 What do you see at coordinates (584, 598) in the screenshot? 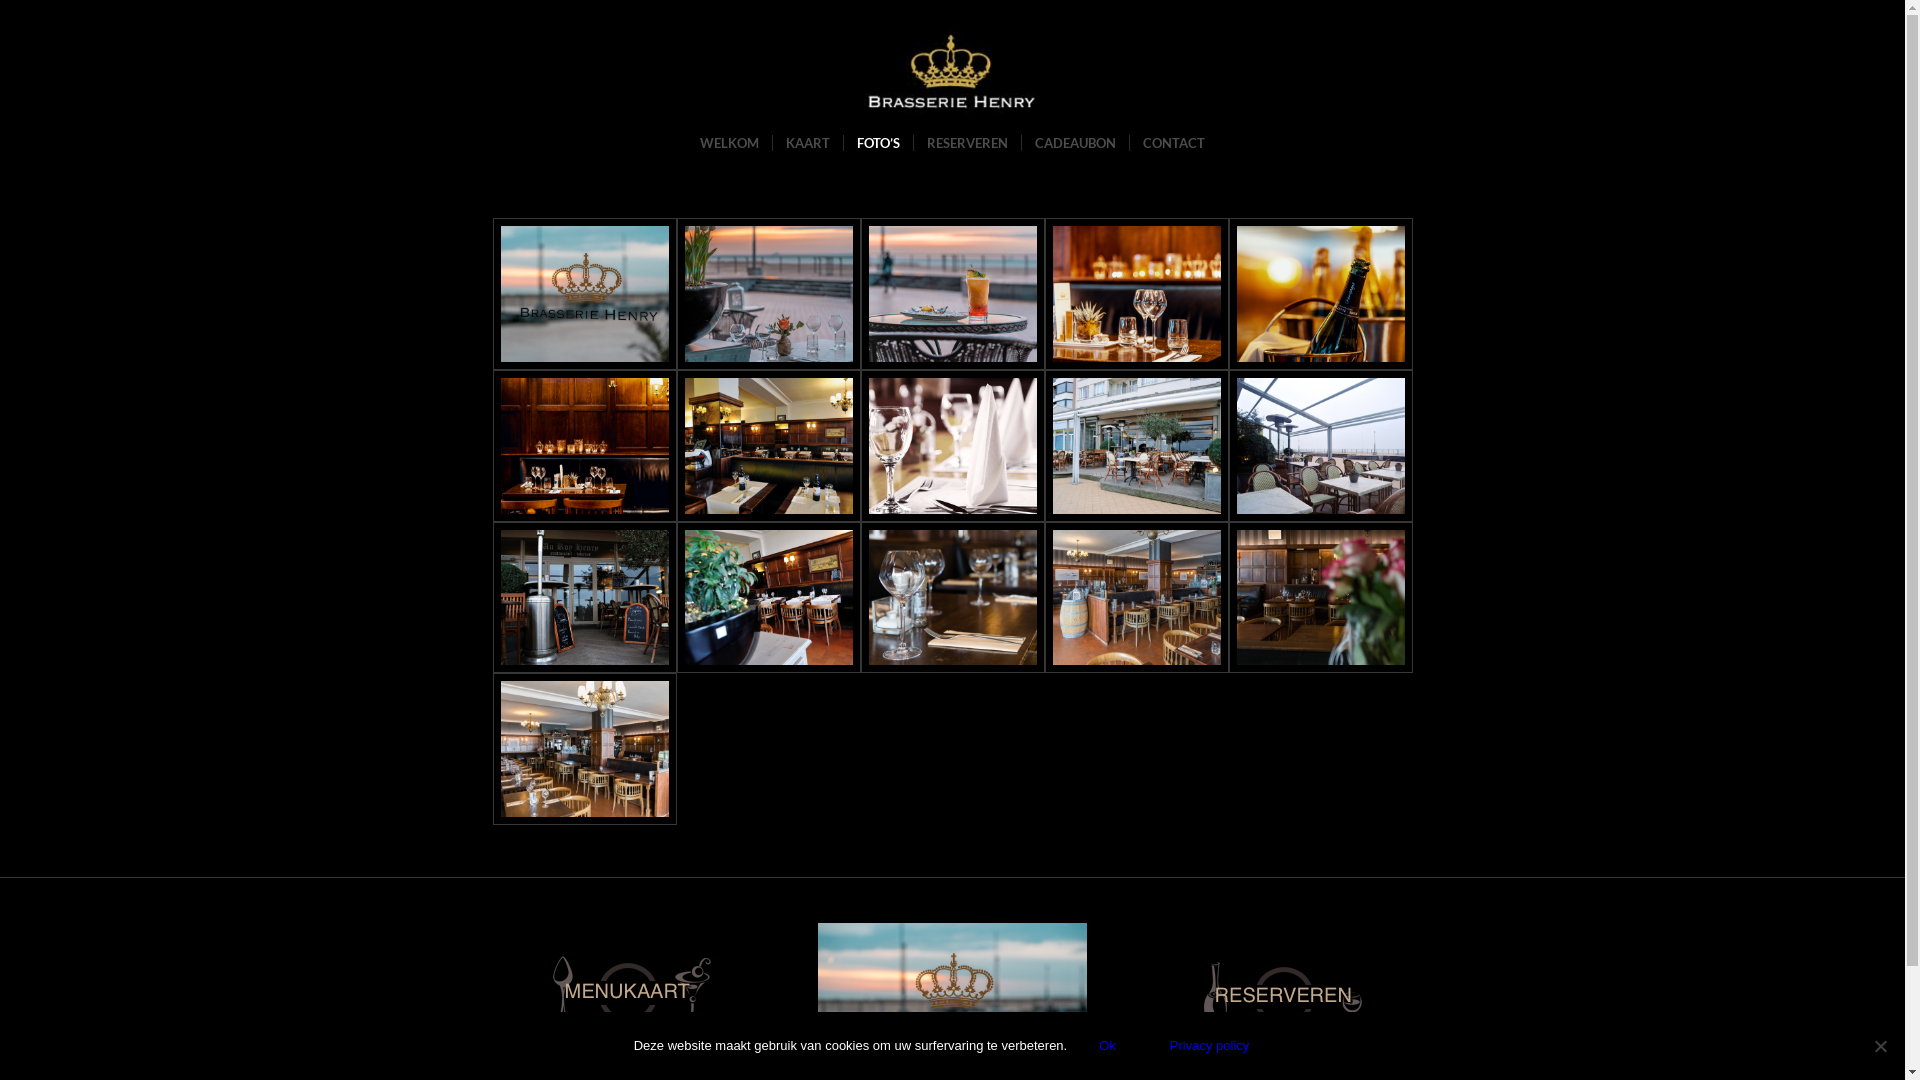
I see `Brasserie Henry` at bounding box center [584, 598].